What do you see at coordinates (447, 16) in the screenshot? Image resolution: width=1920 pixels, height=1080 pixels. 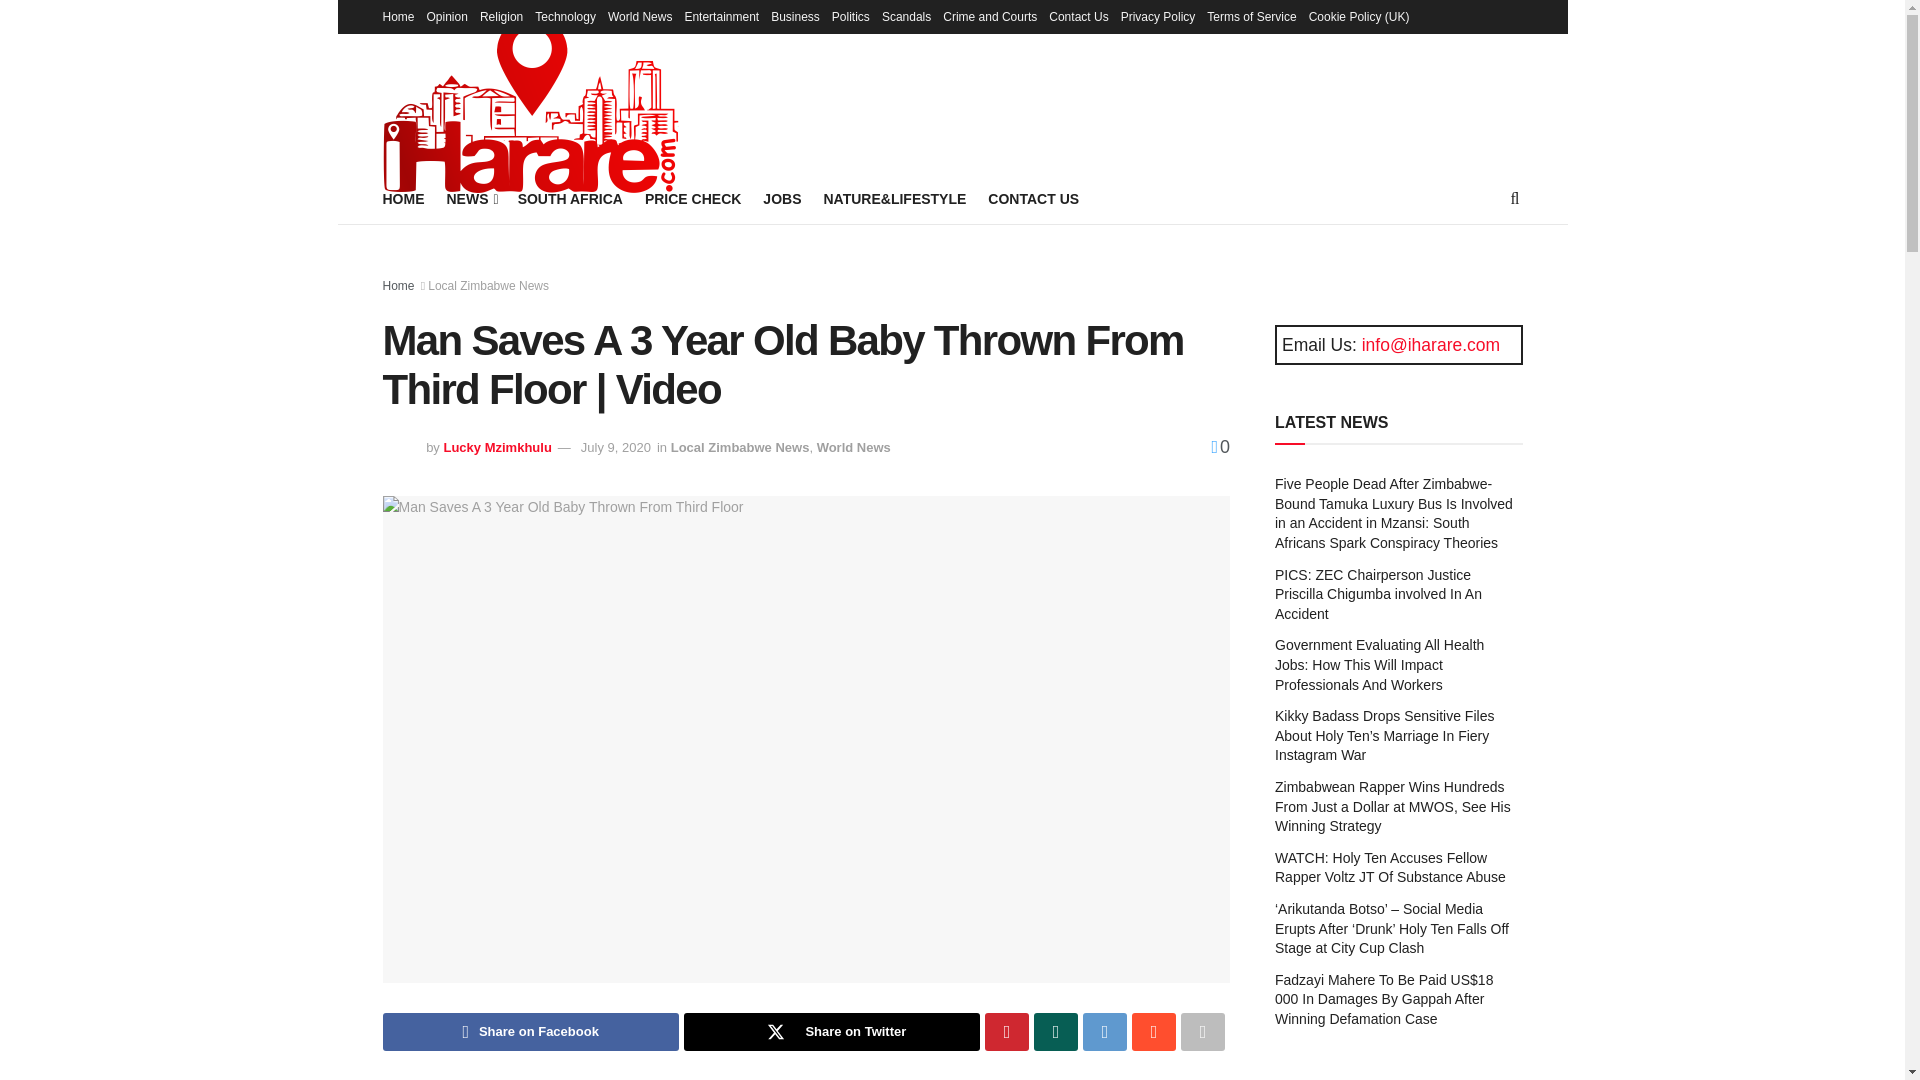 I see `Opinion` at bounding box center [447, 16].